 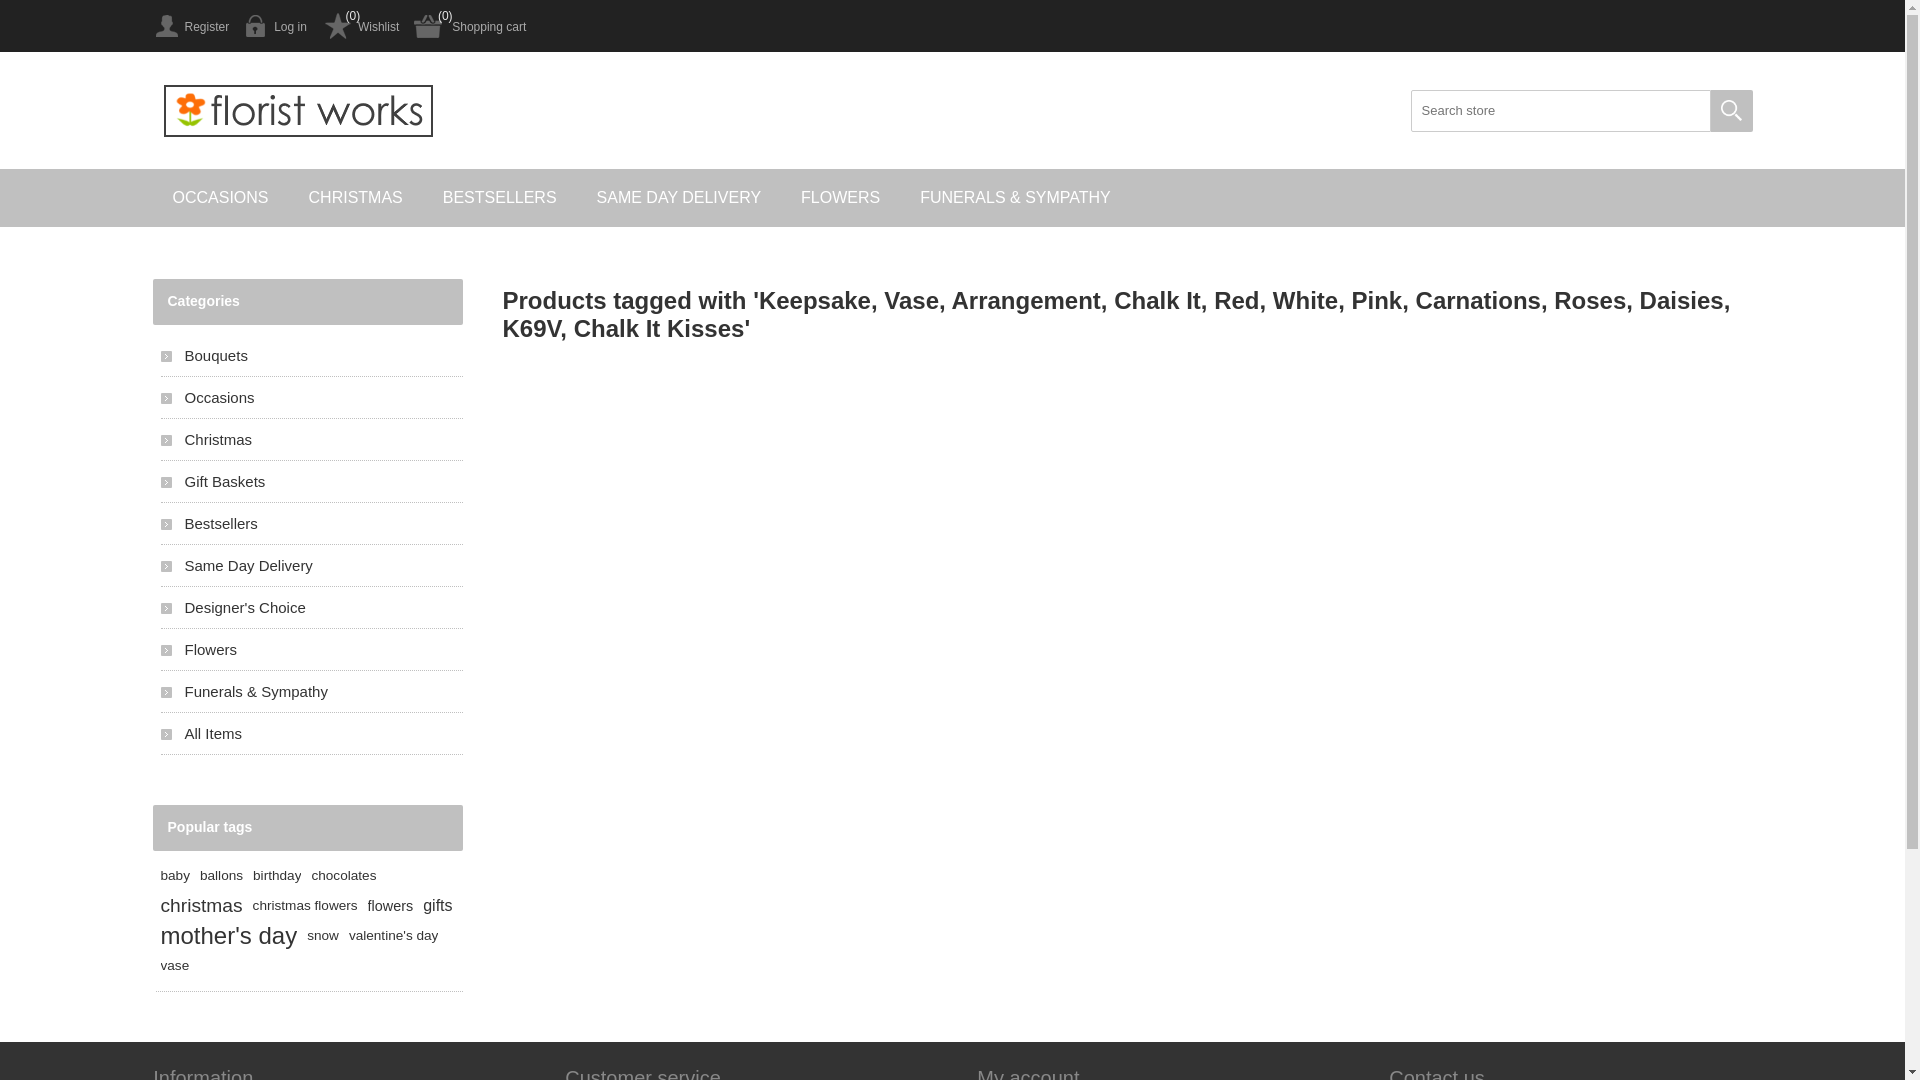 I want to click on Bestsellers, so click(x=311, y=524).